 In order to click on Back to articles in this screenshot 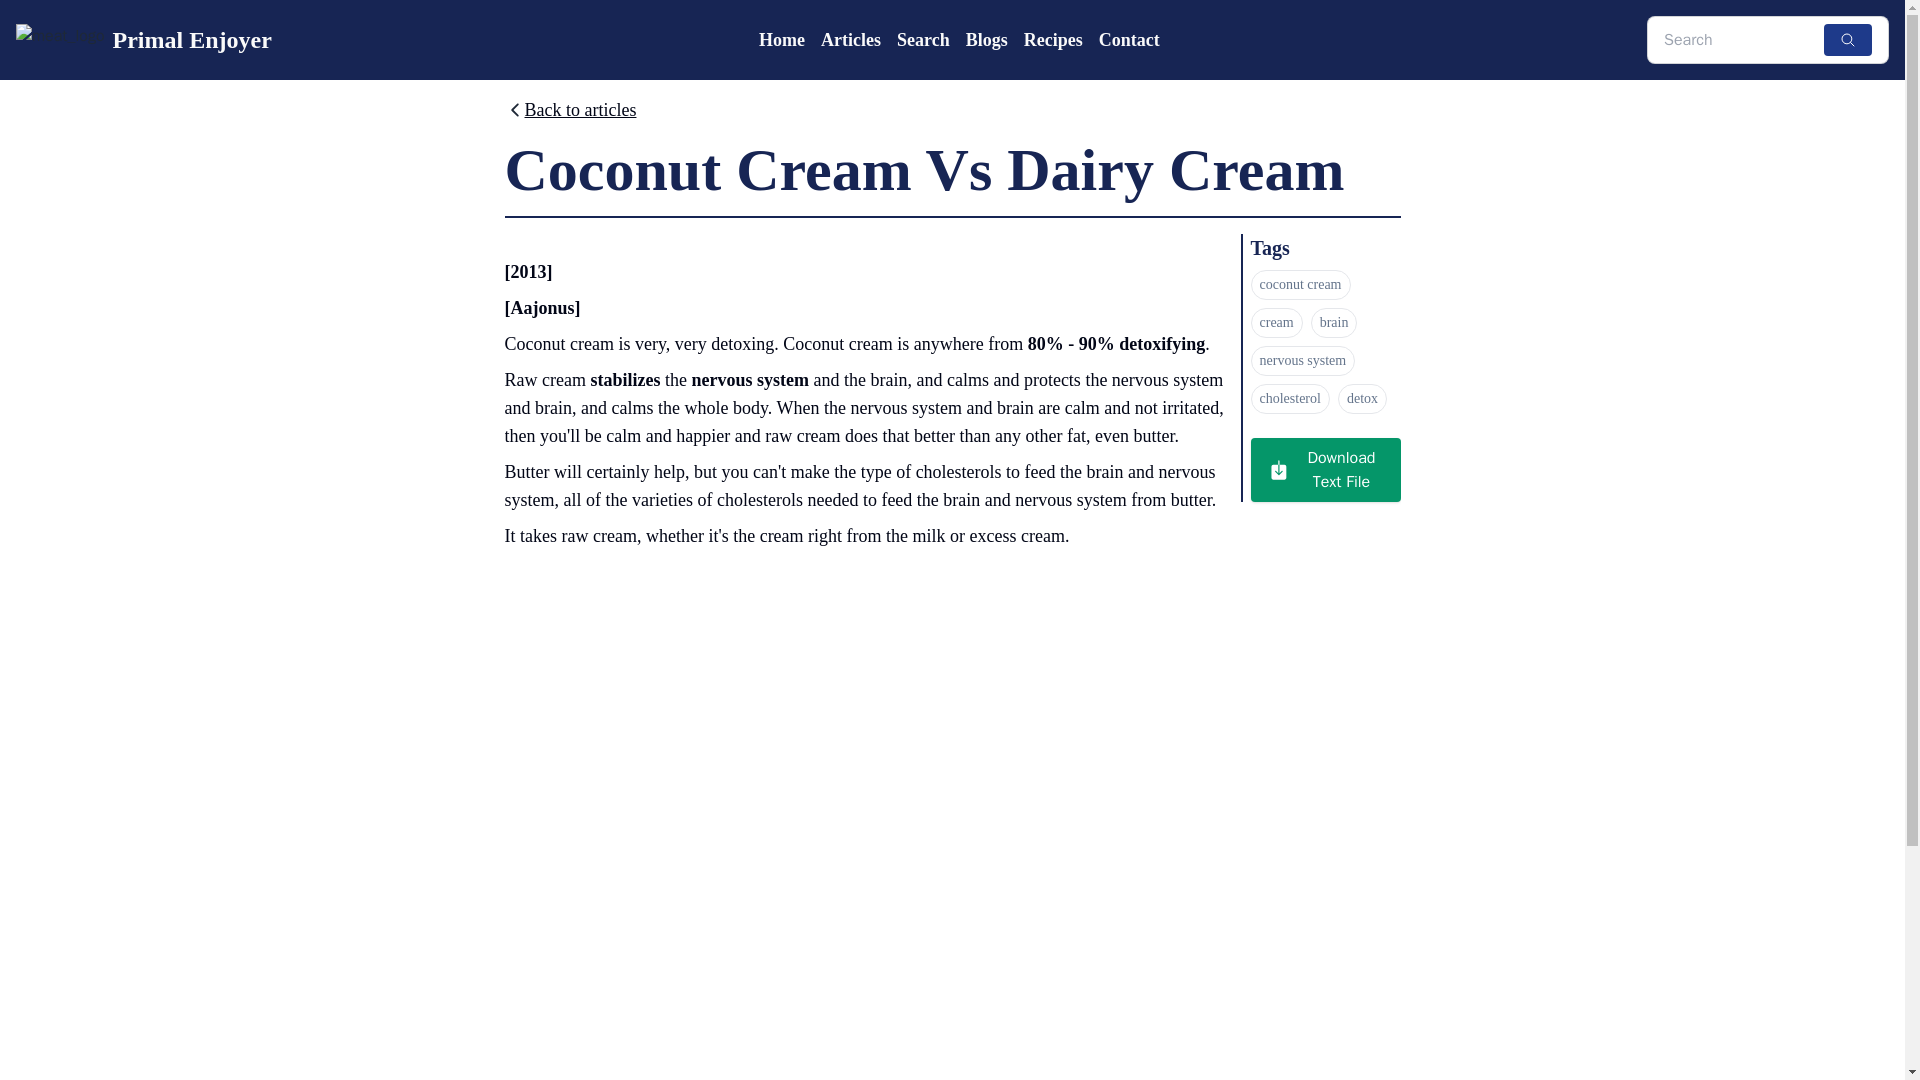, I will do `click(569, 114)`.